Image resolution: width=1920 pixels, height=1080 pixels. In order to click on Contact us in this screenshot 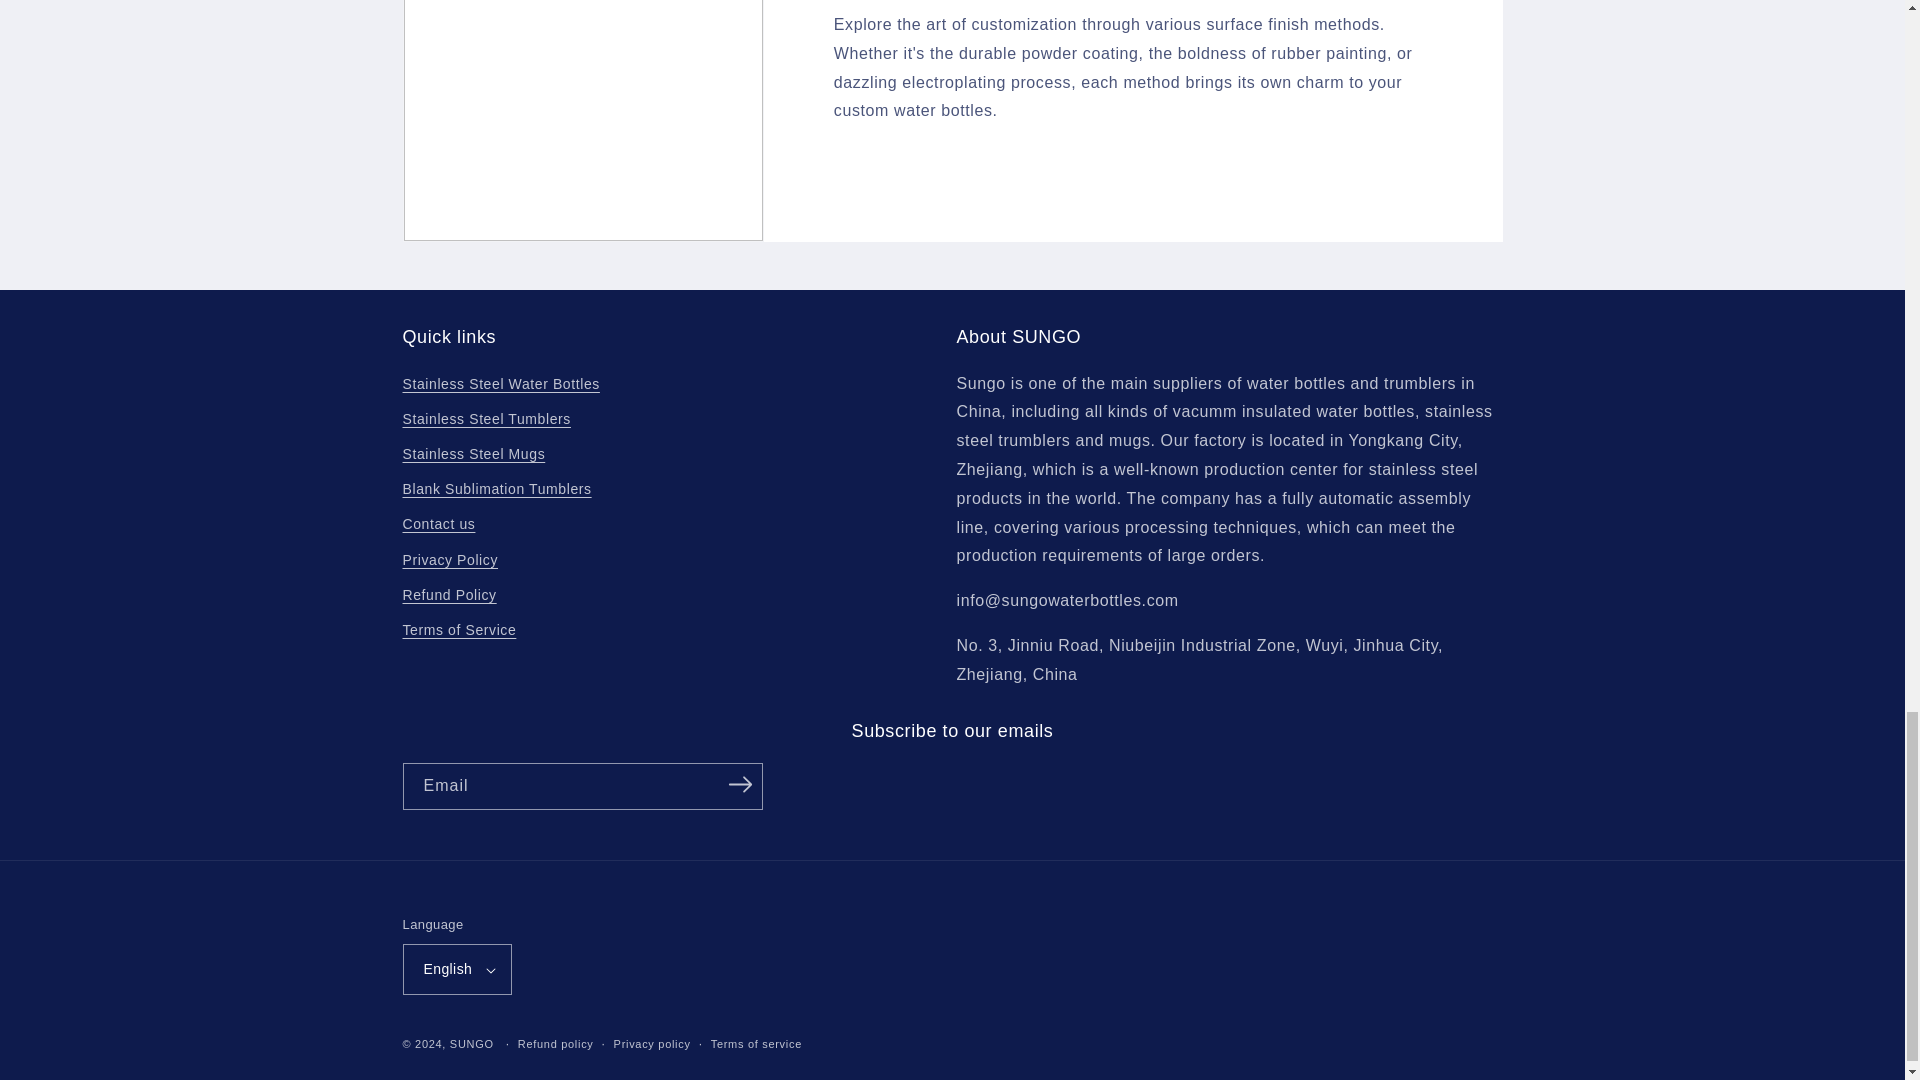, I will do `click(438, 524)`.